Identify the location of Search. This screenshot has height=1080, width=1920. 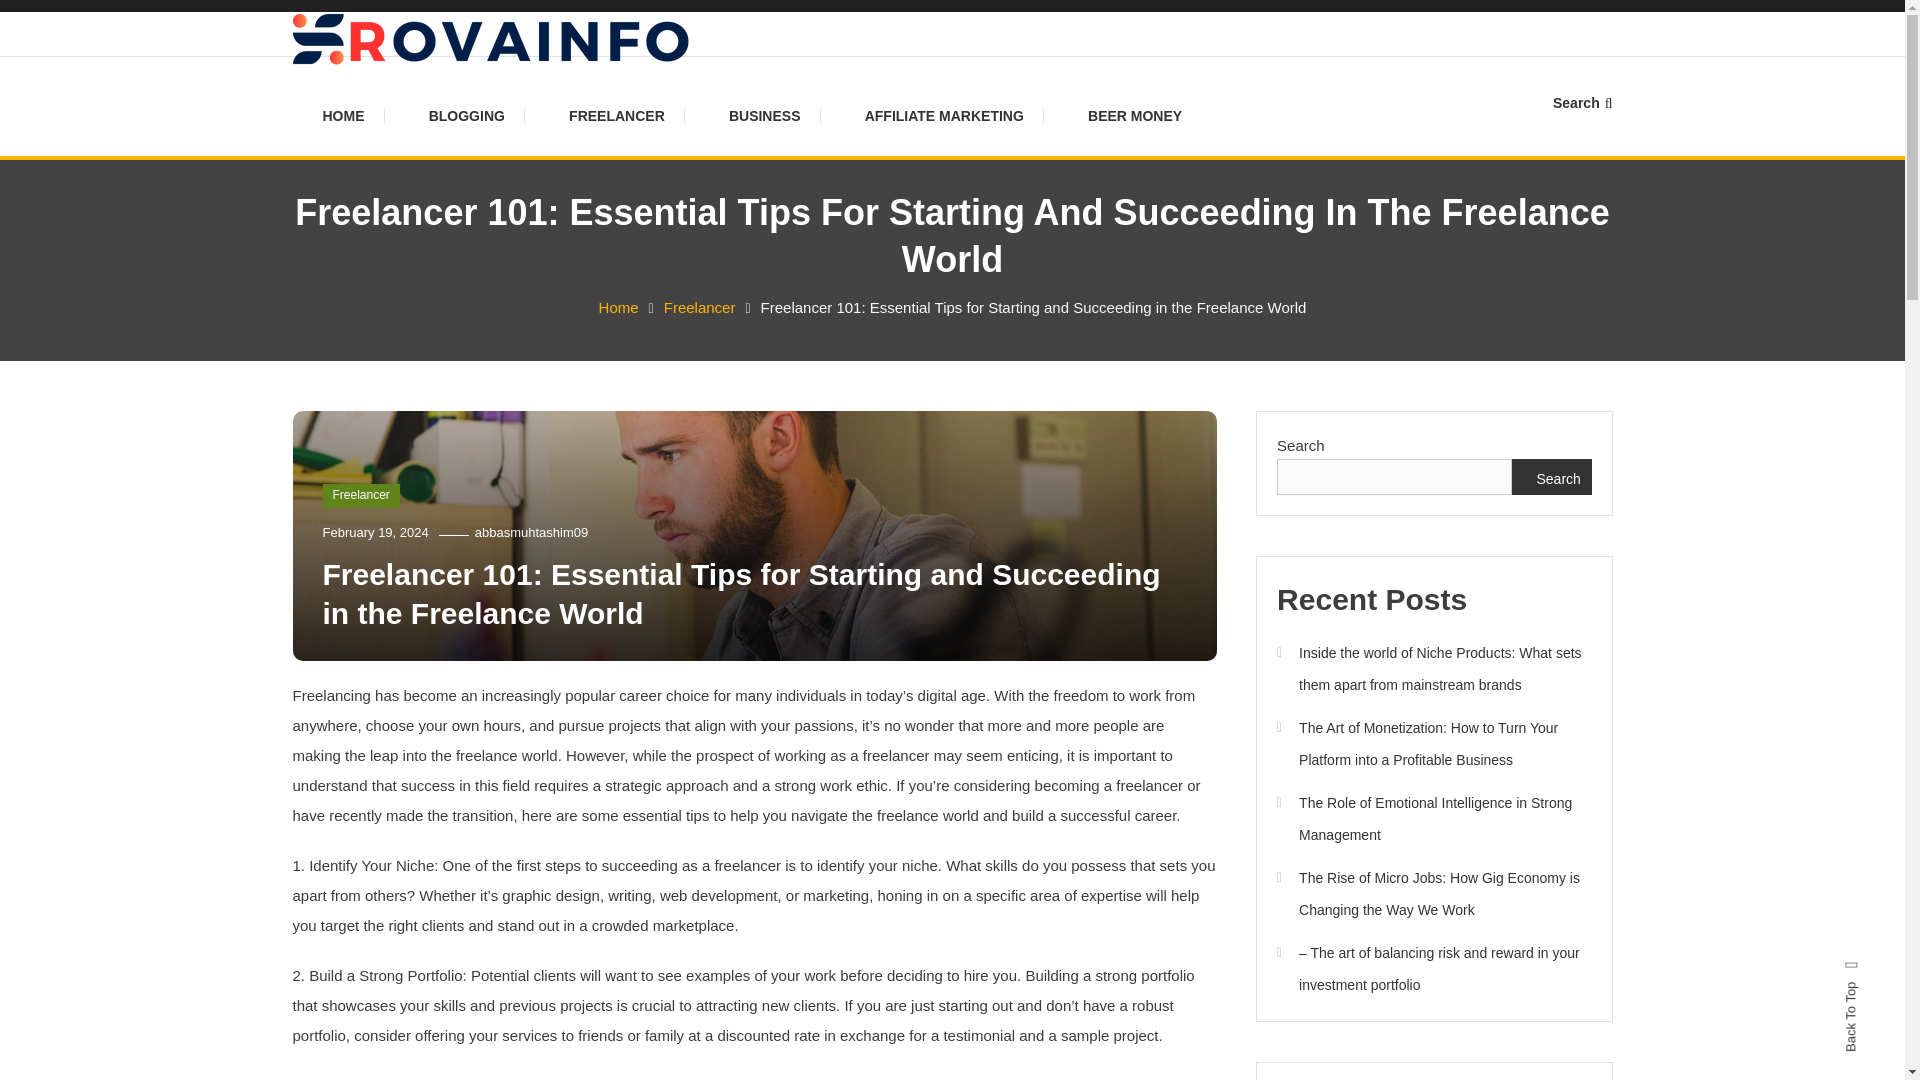
(1582, 103).